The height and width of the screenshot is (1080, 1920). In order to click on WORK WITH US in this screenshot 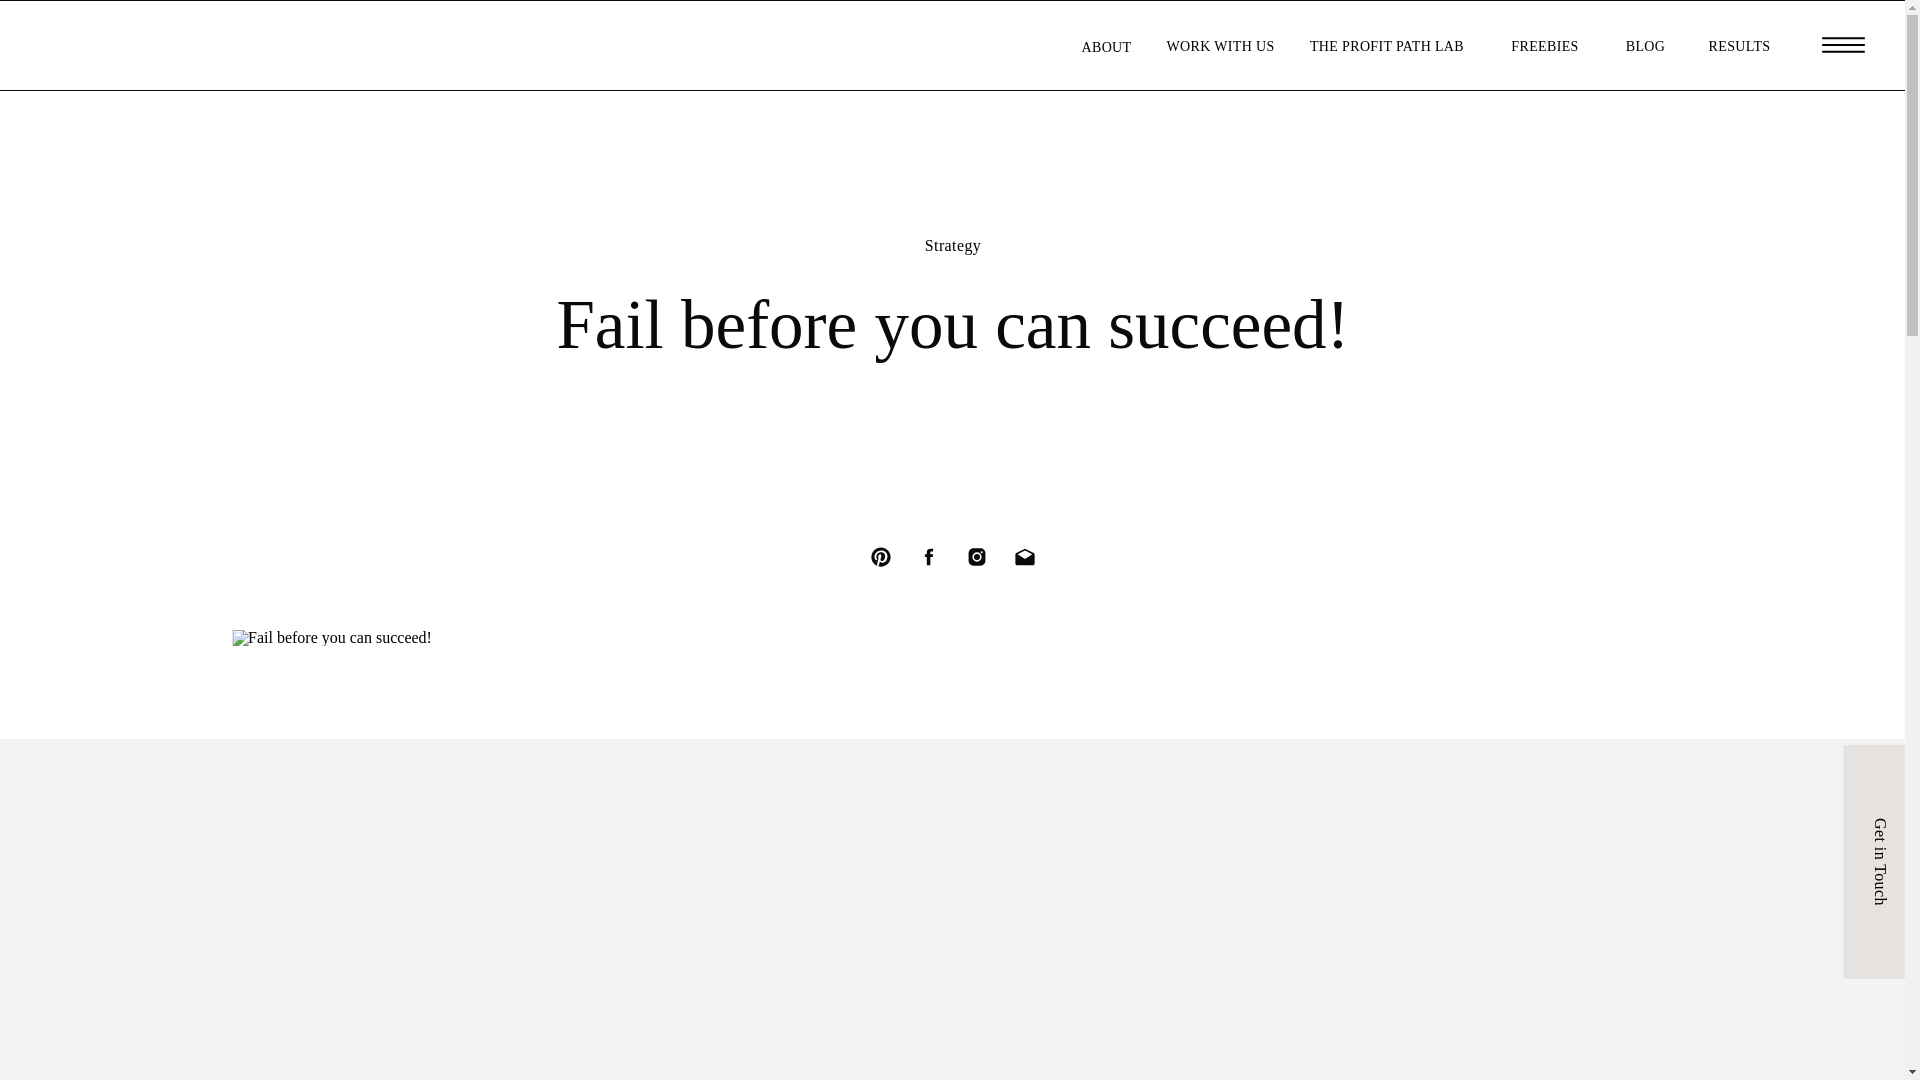, I will do `click(1220, 44)`.